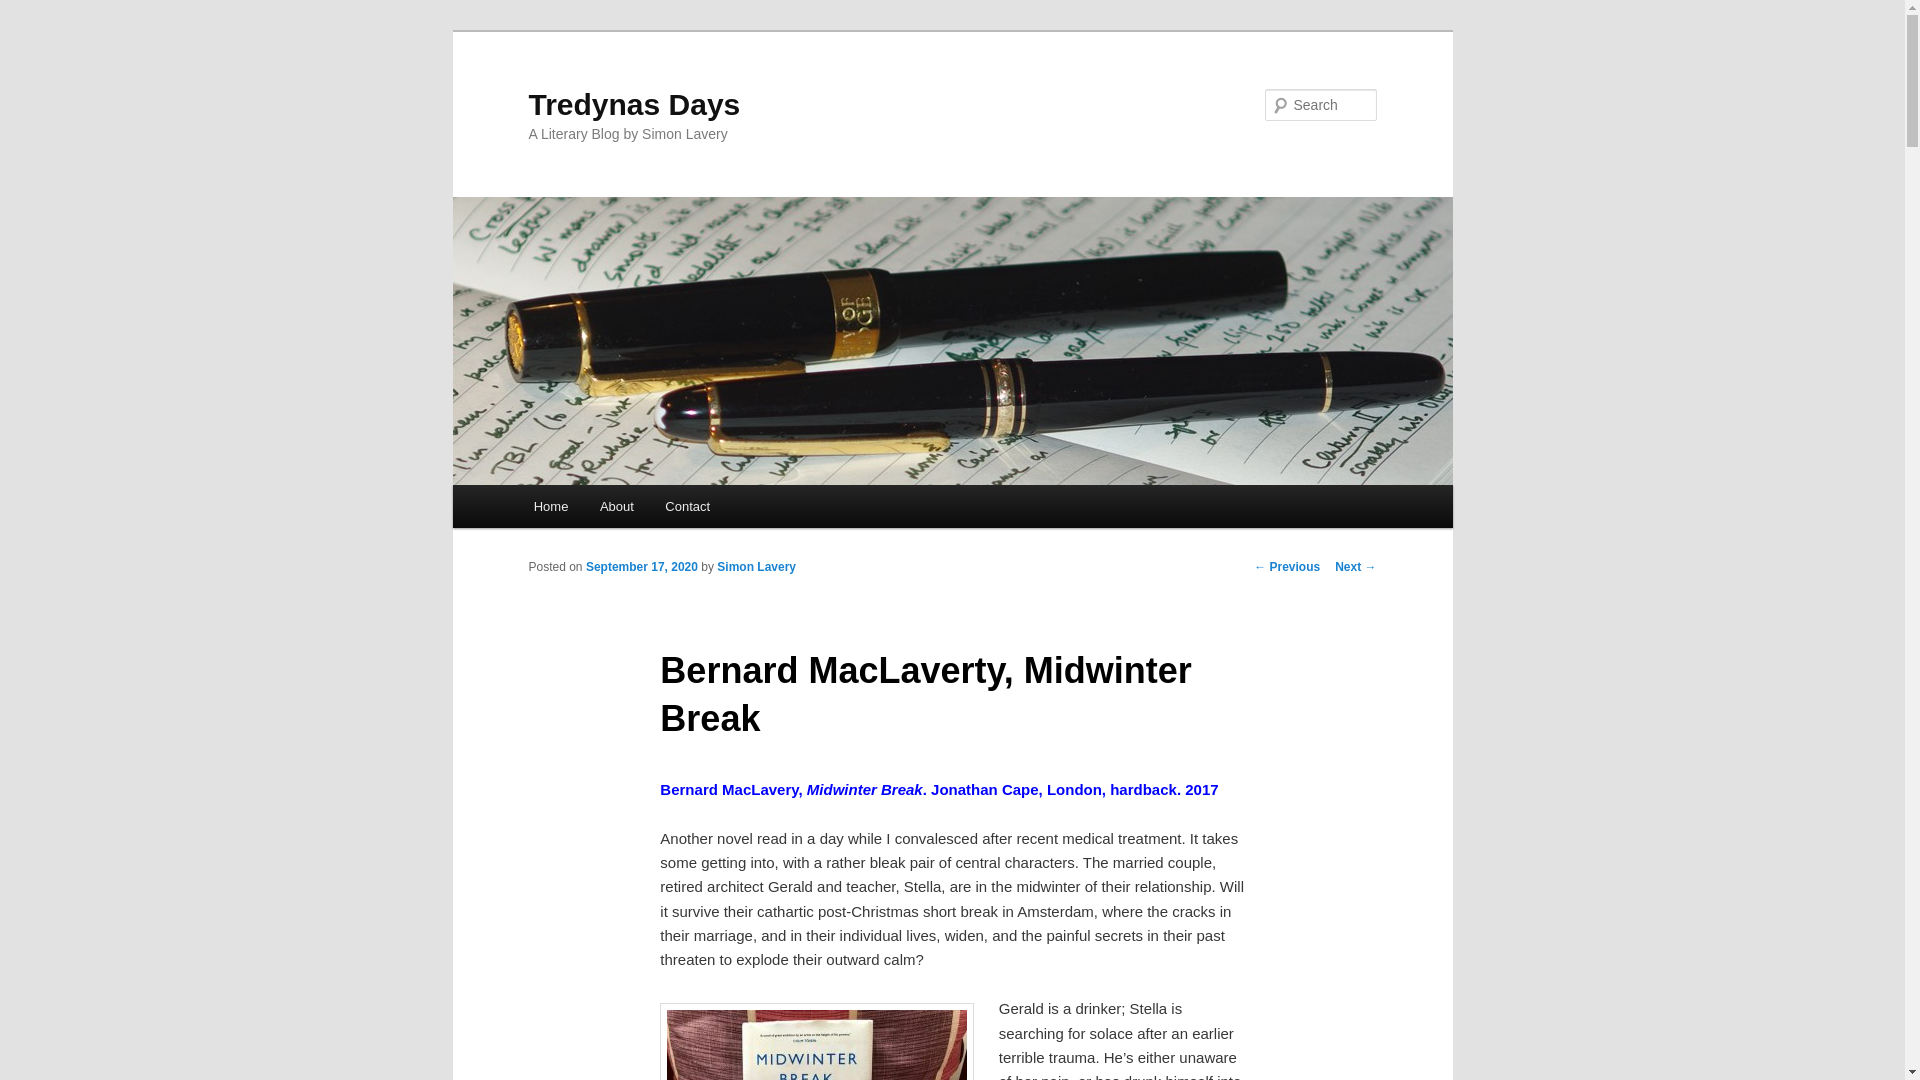  What do you see at coordinates (642, 566) in the screenshot?
I see `12:06 pm` at bounding box center [642, 566].